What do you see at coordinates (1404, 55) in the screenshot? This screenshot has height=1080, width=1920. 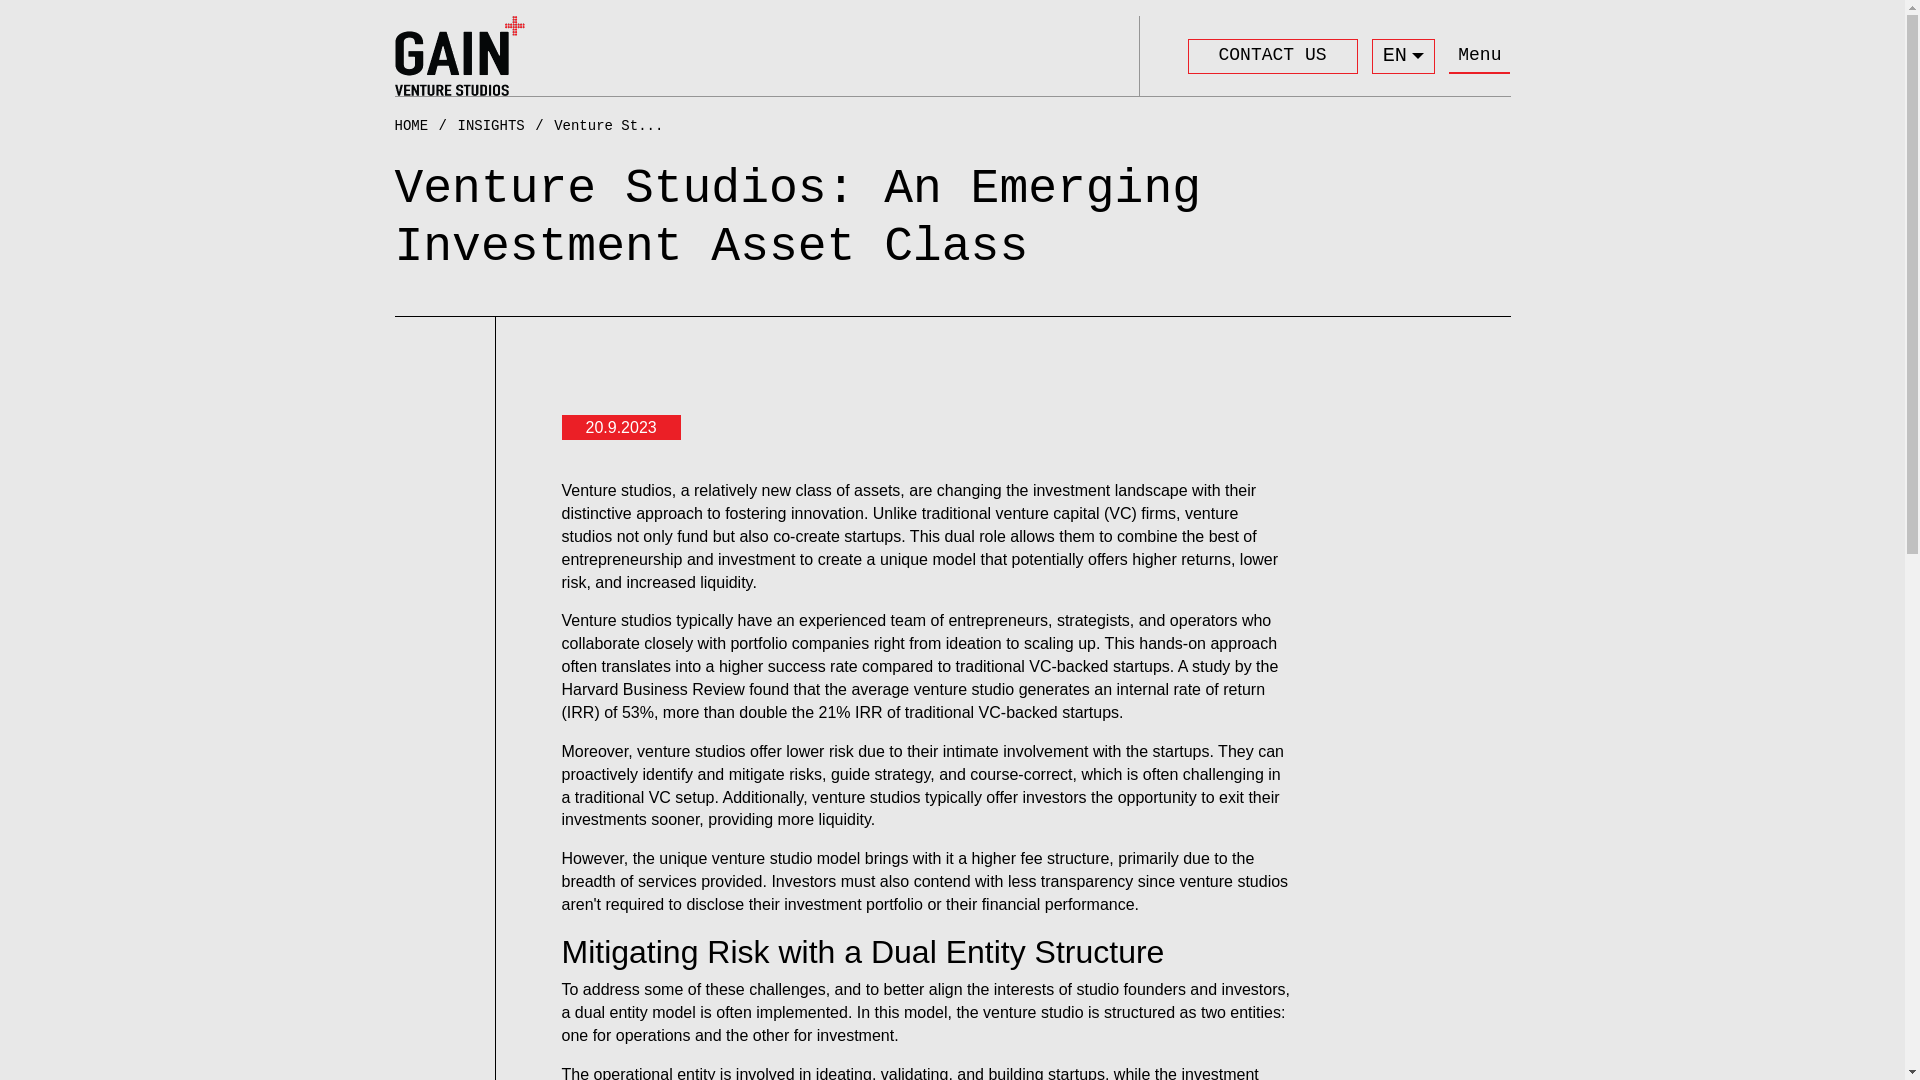 I see `EN` at bounding box center [1404, 55].